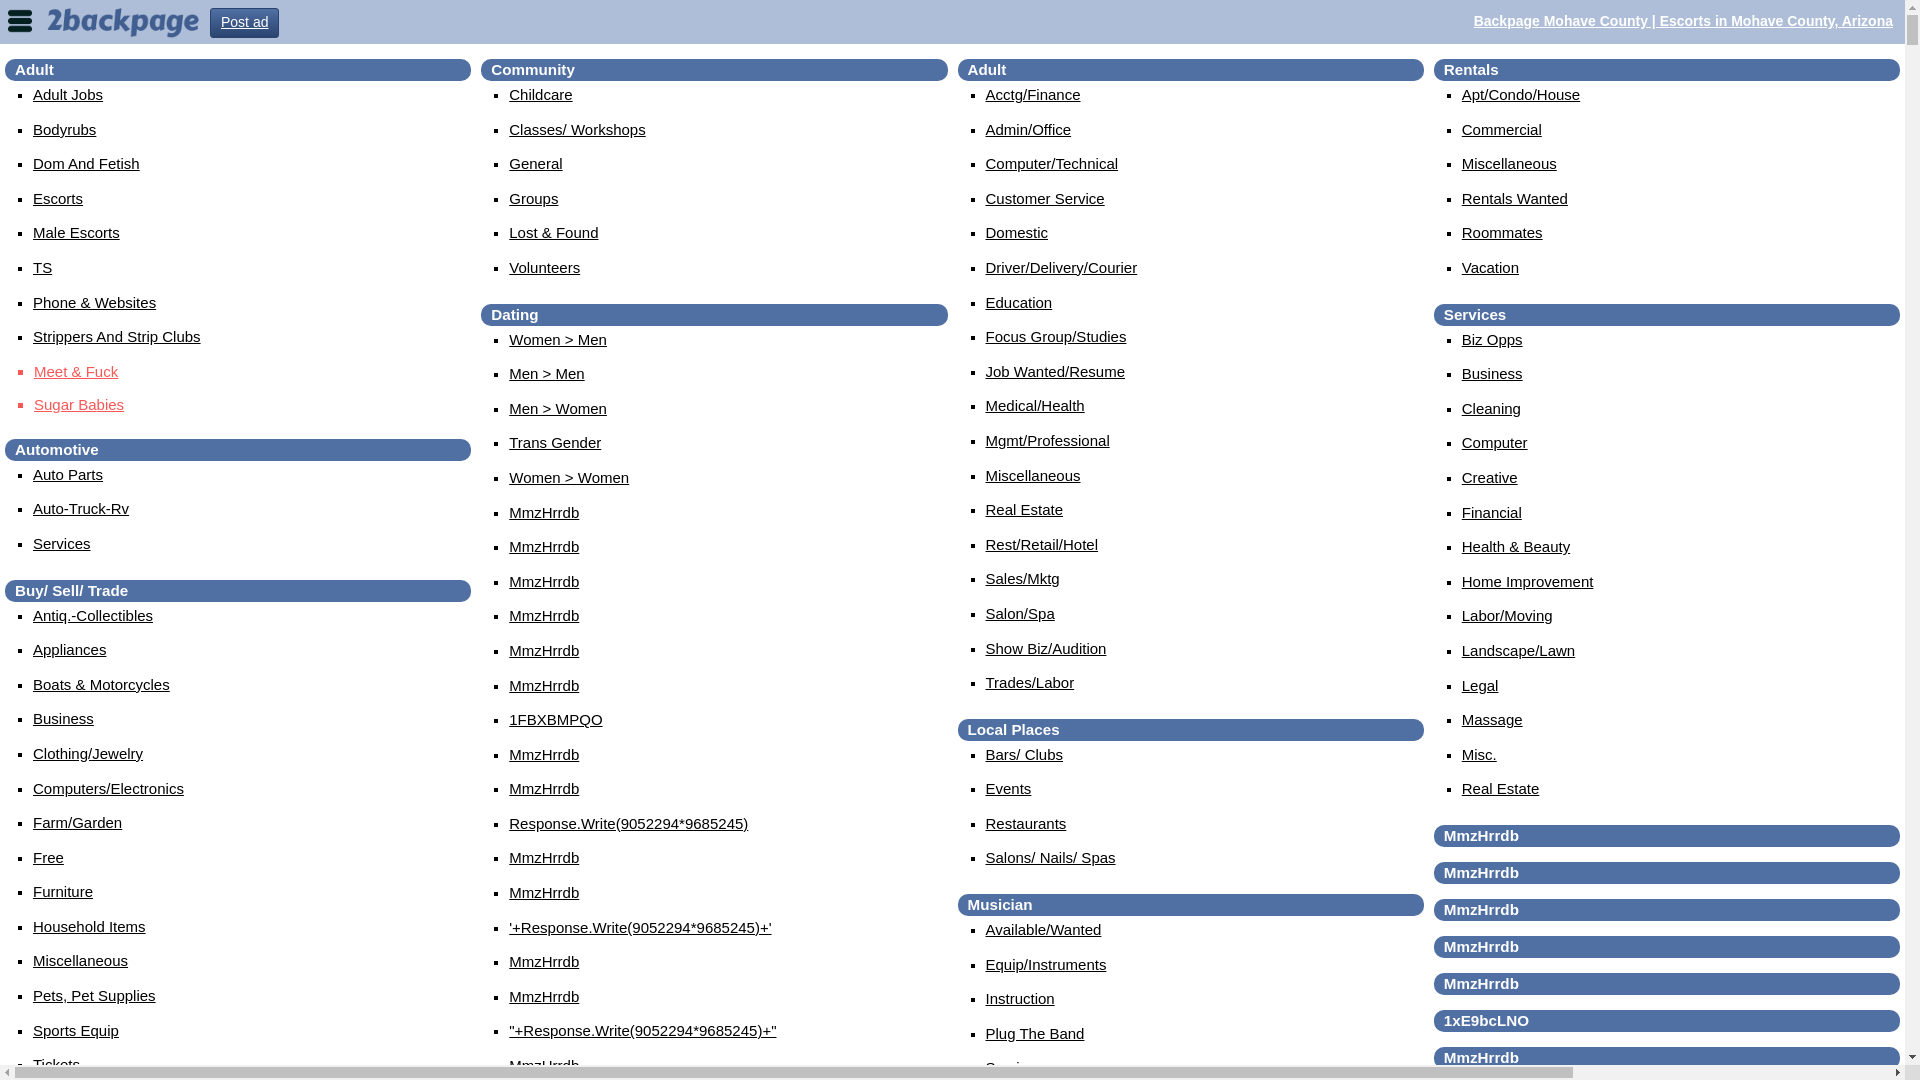  I want to click on Men > Men, so click(546, 374).